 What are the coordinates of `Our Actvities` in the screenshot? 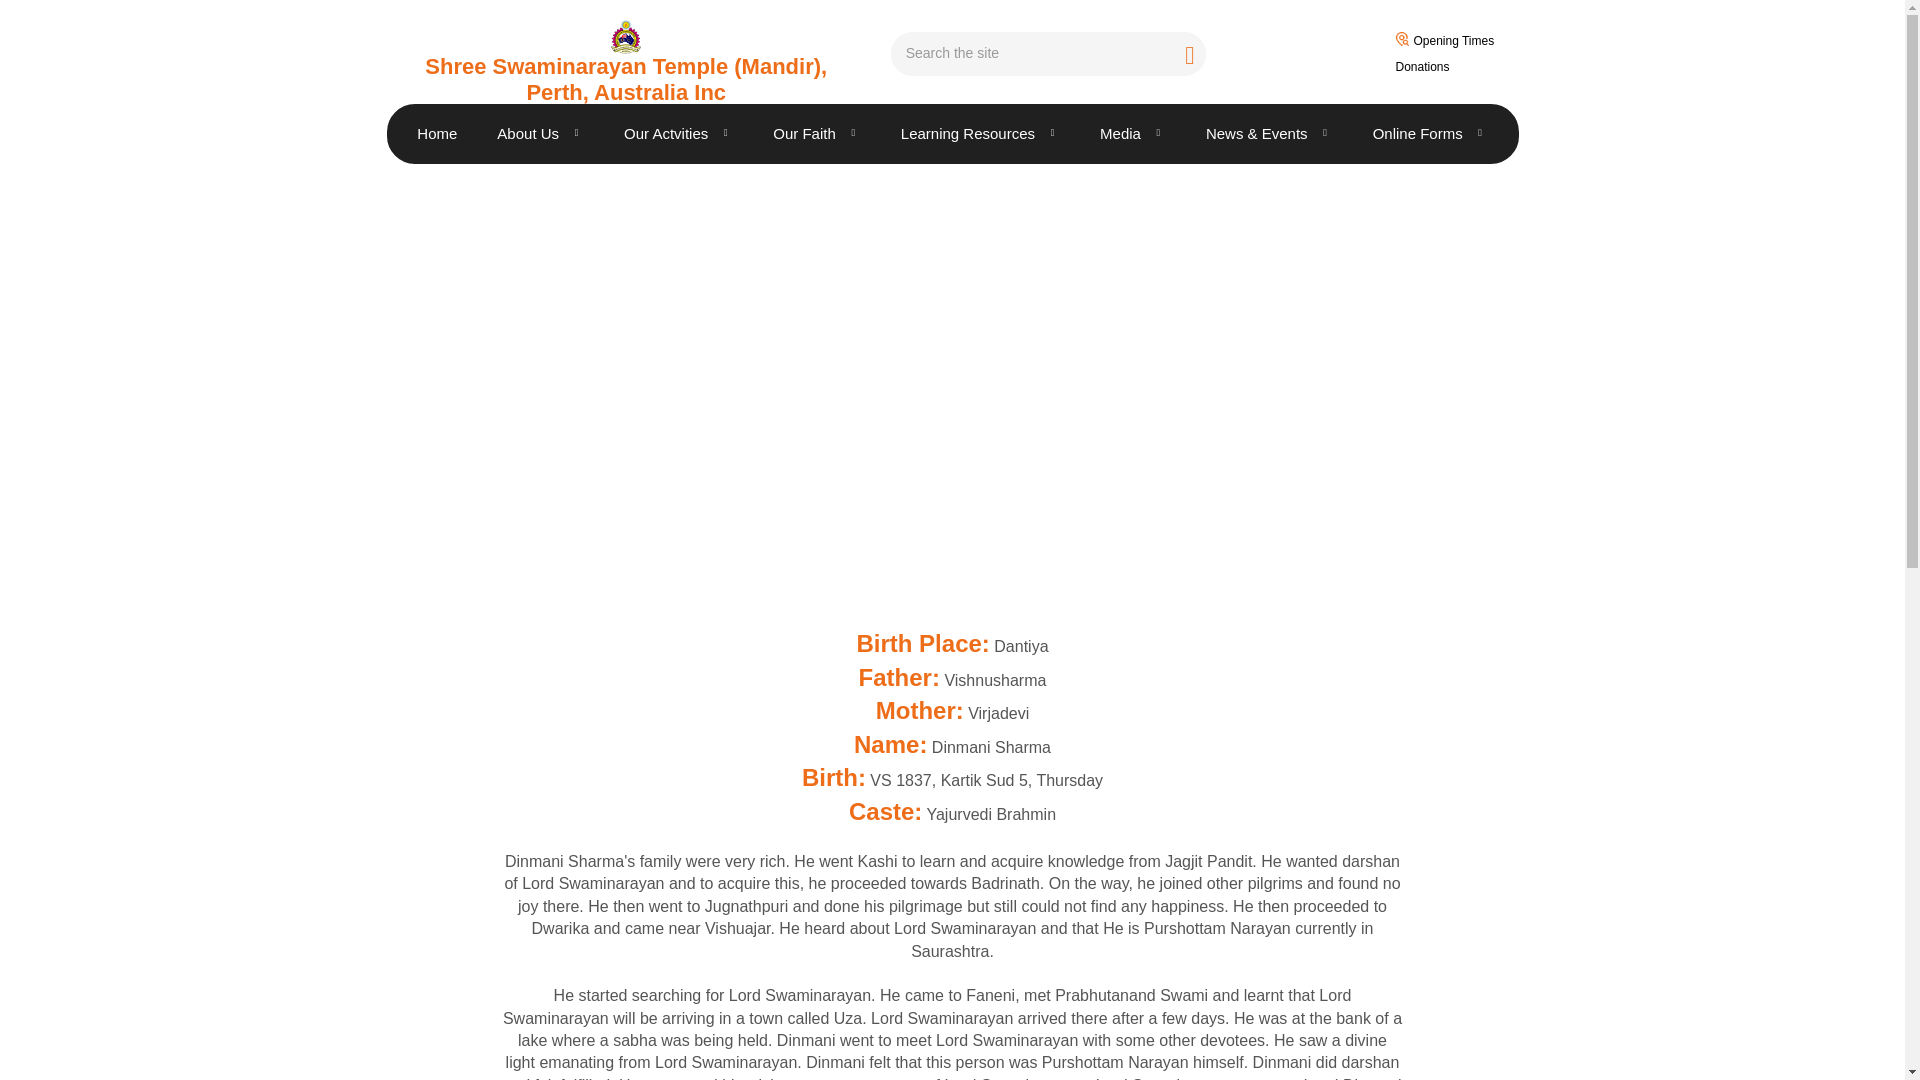 It's located at (678, 134).